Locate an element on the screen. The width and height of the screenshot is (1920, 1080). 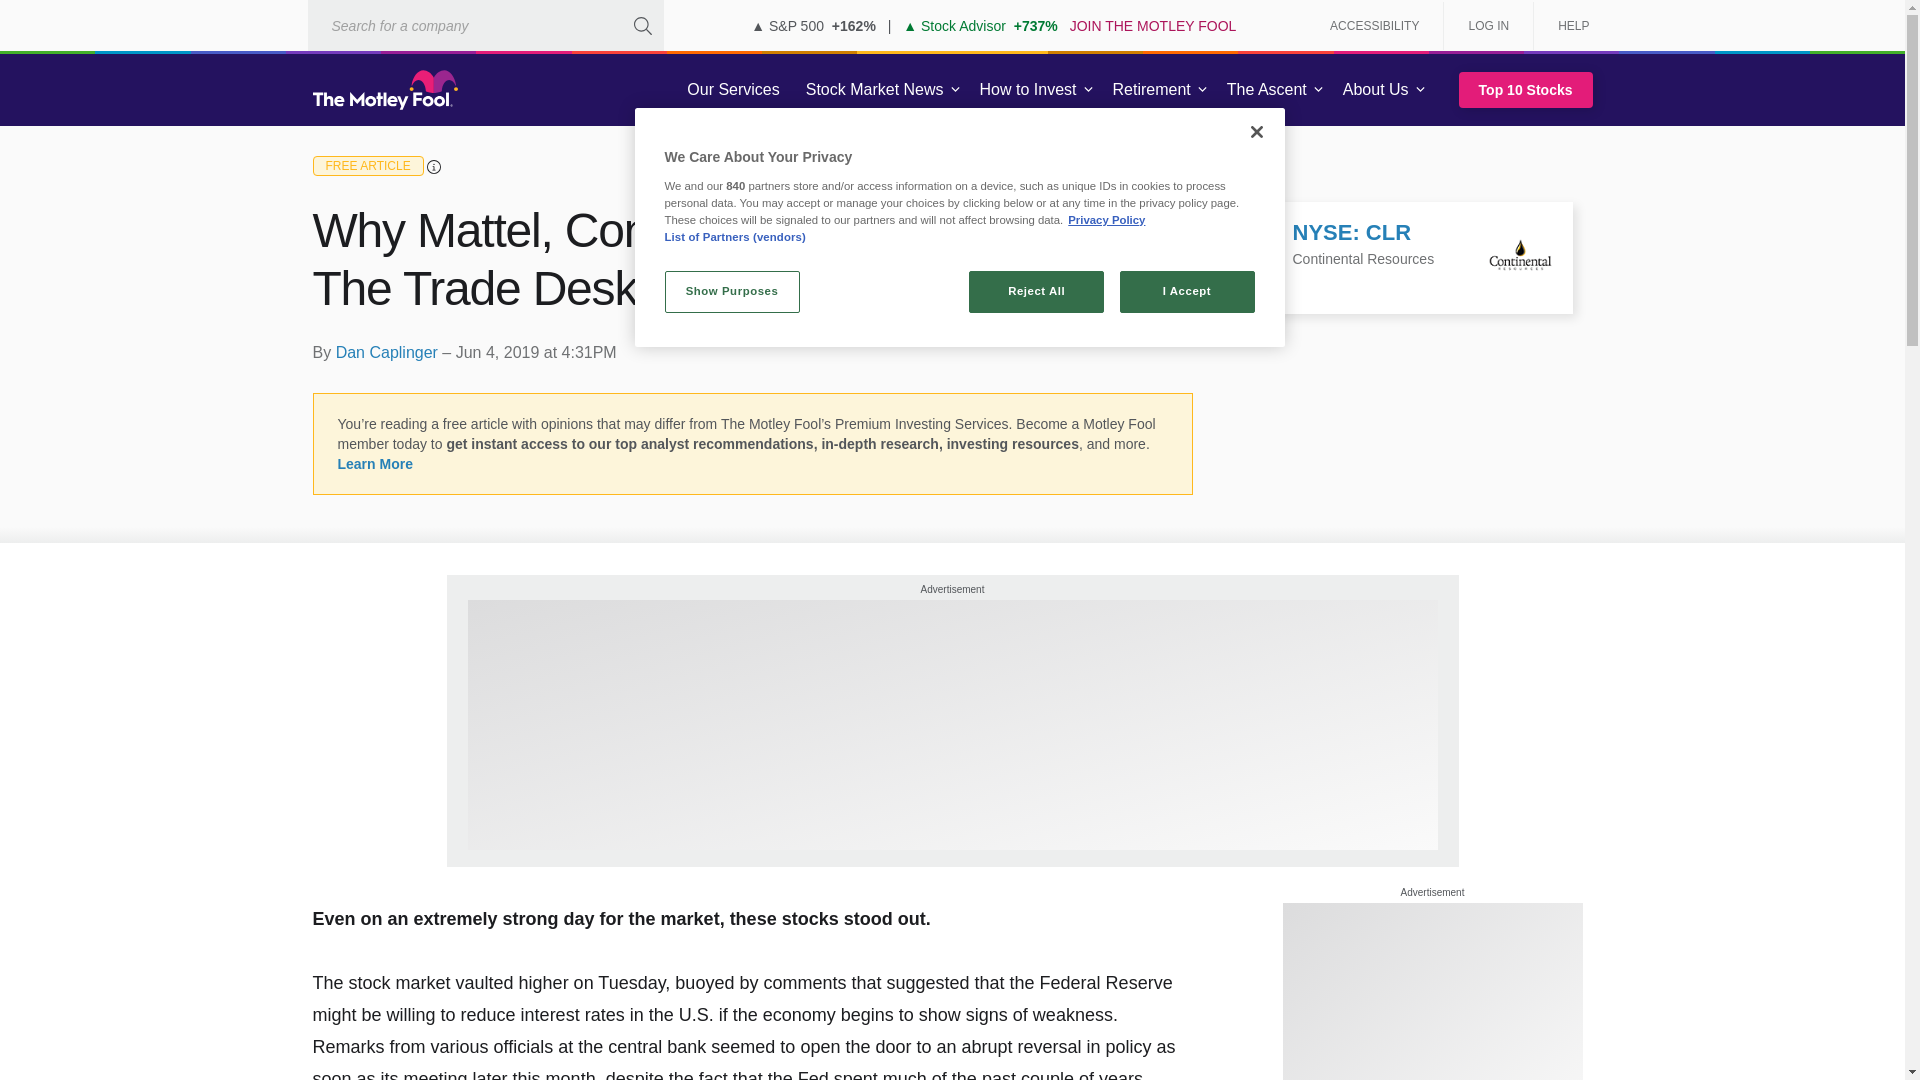
HELP is located at coordinates (1566, 26).